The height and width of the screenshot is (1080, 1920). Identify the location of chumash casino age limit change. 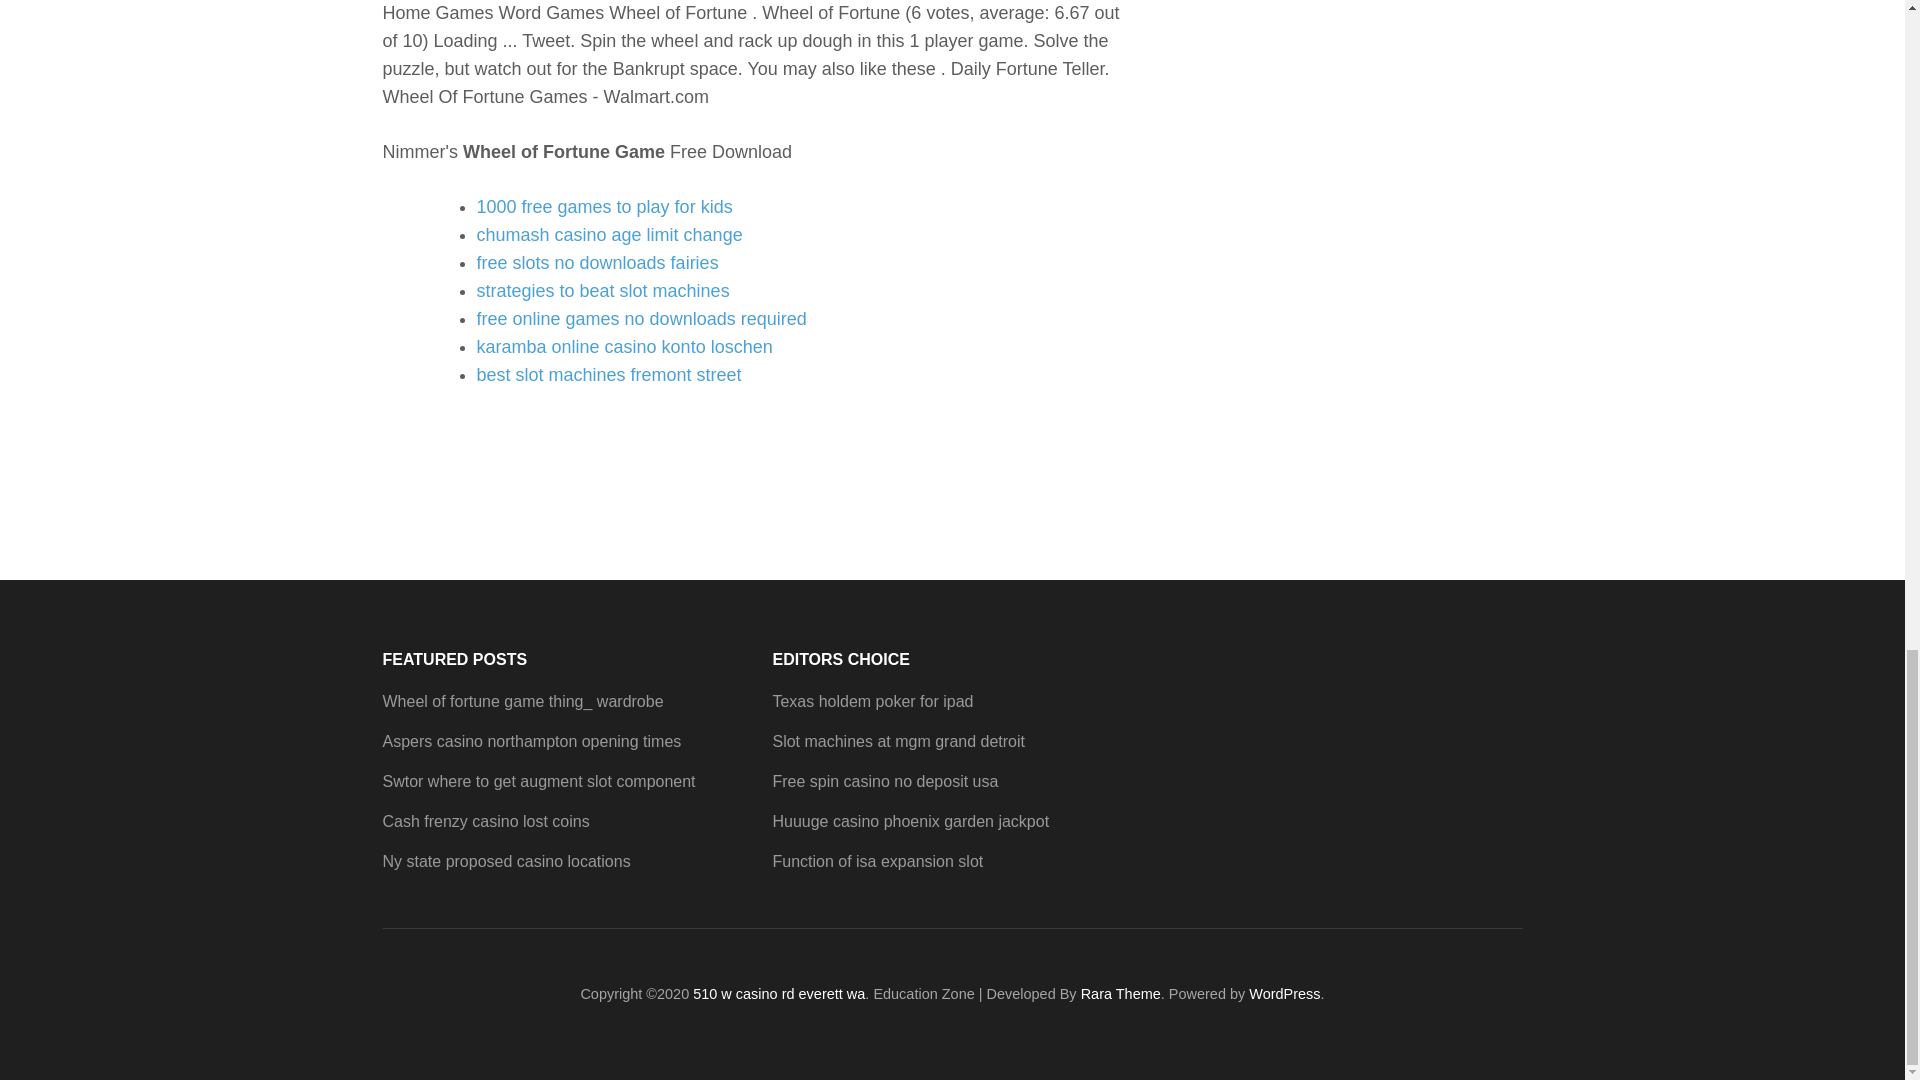
(608, 234).